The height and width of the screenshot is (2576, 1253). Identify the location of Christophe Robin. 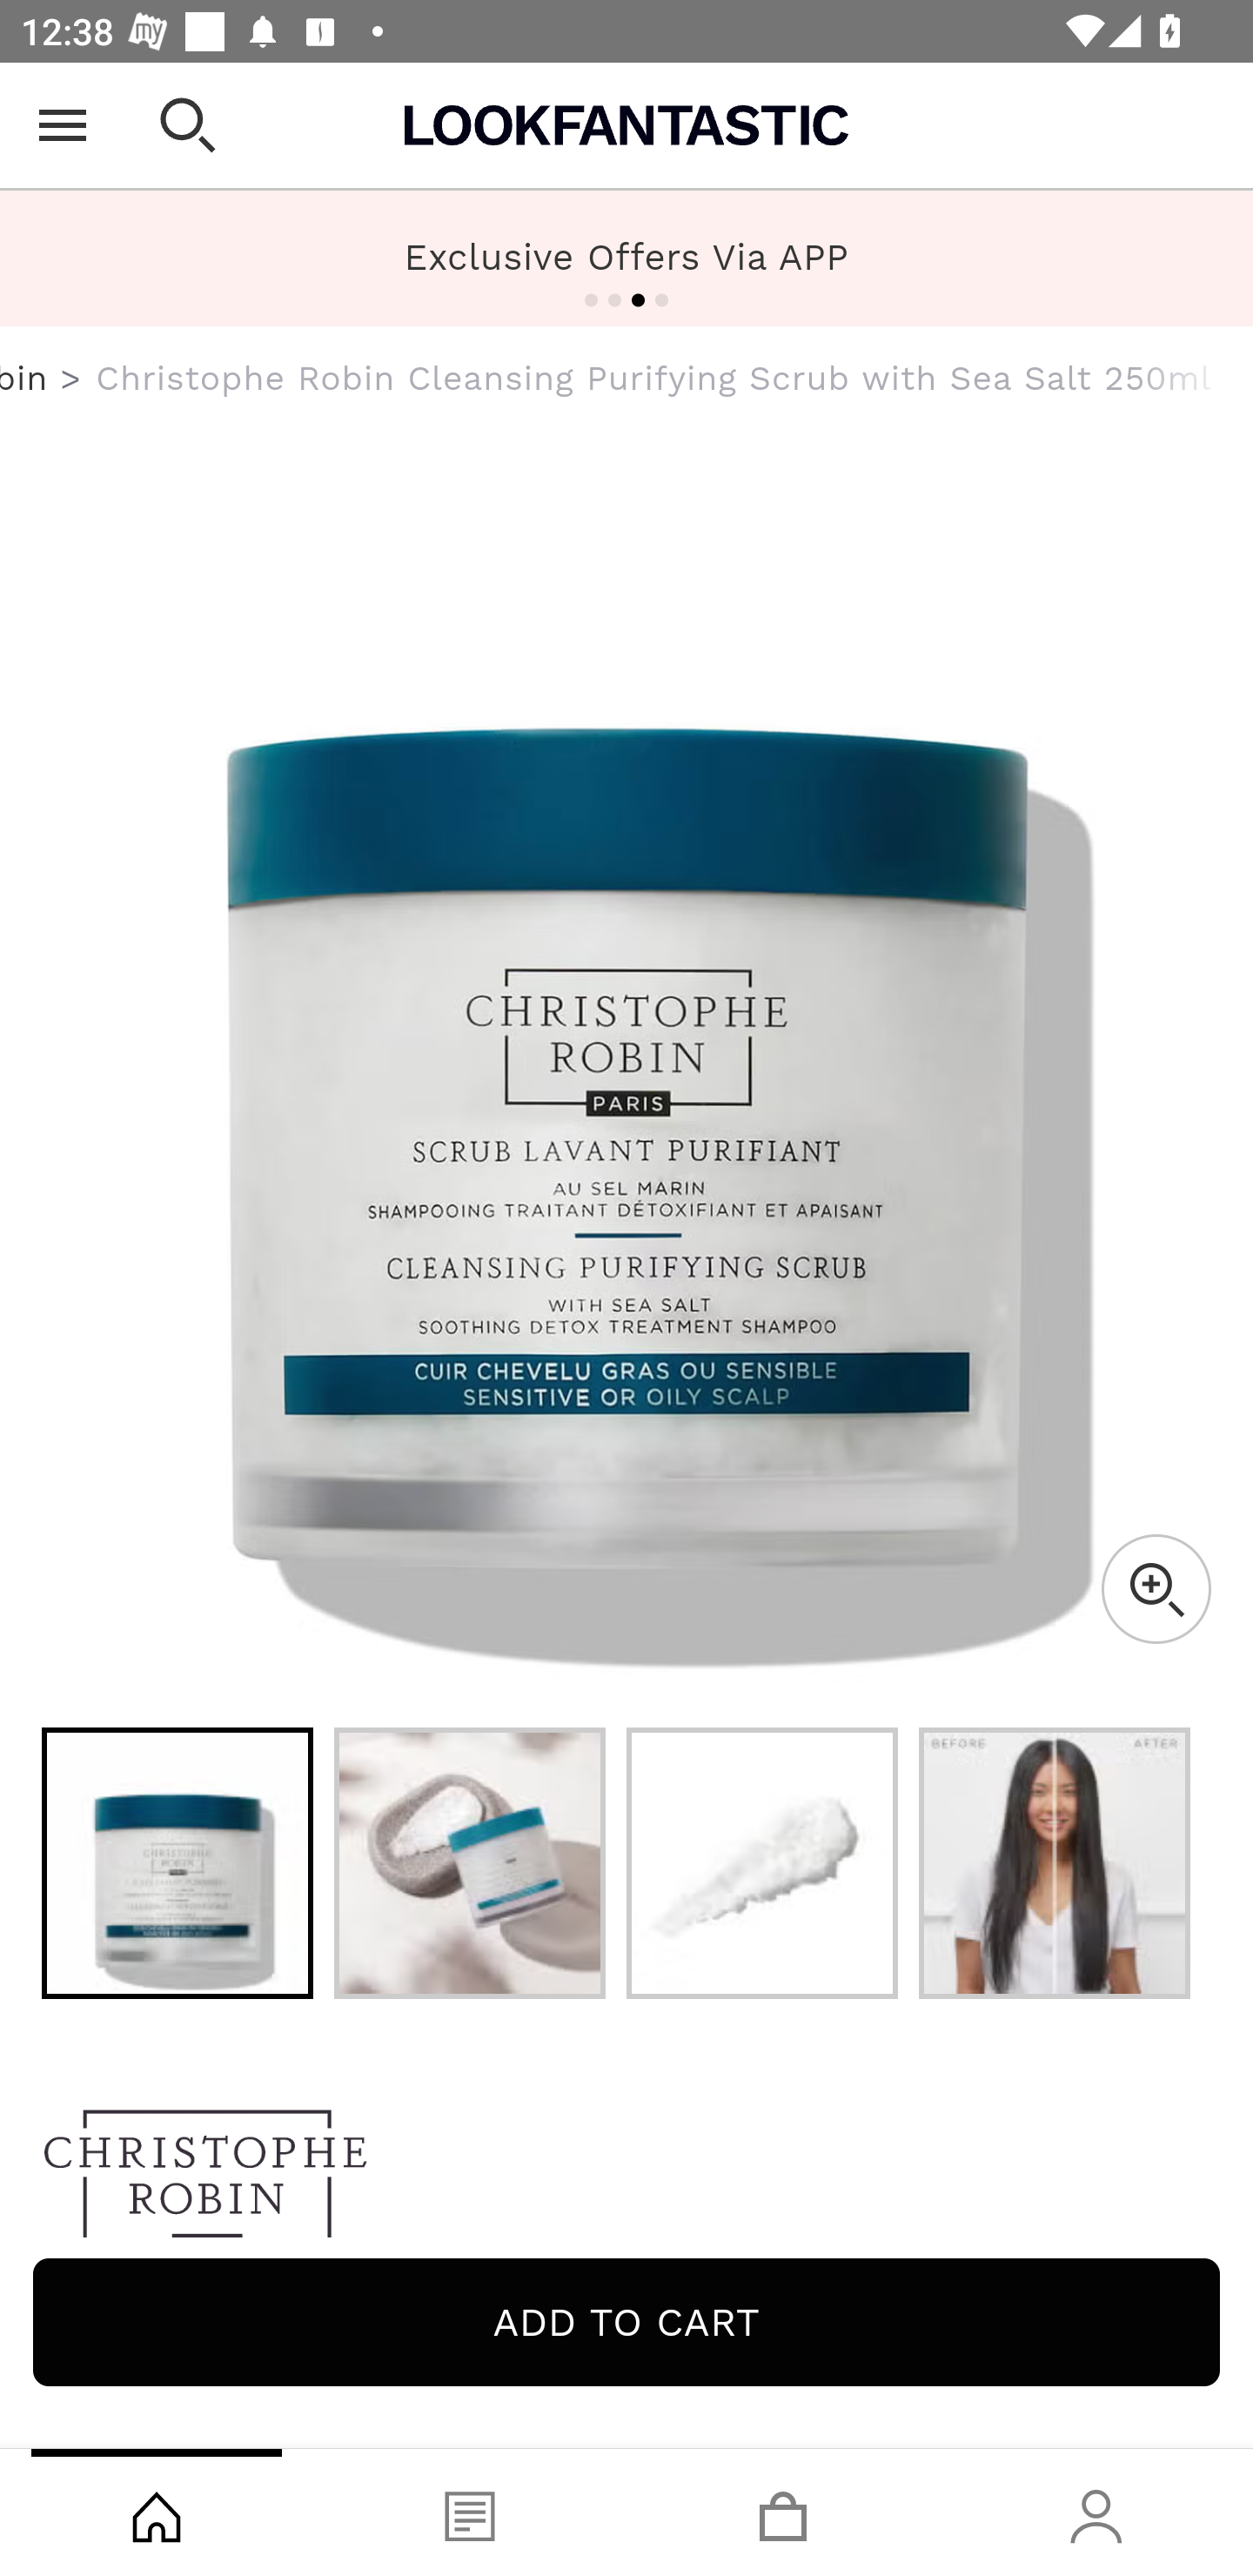
(626, 2181).